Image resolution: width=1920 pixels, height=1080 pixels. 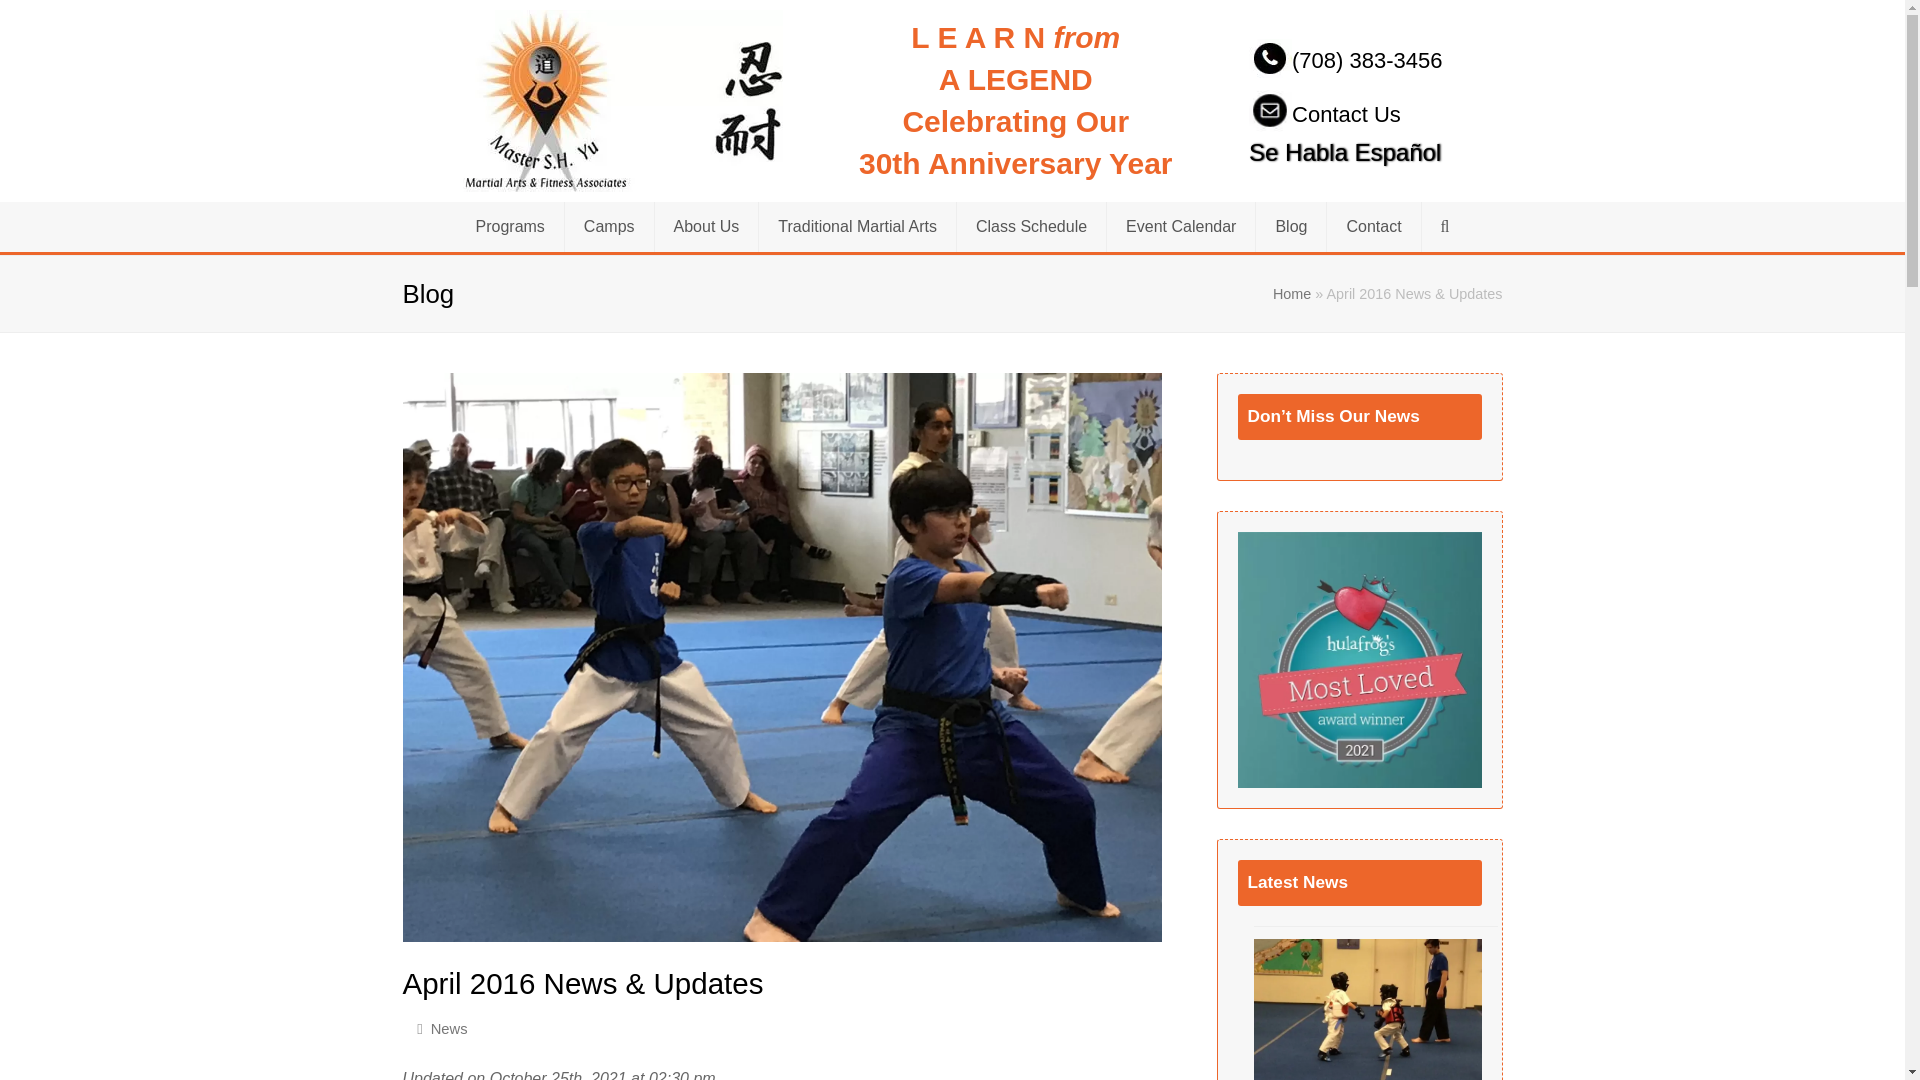 I want to click on About Us, so click(x=706, y=226).